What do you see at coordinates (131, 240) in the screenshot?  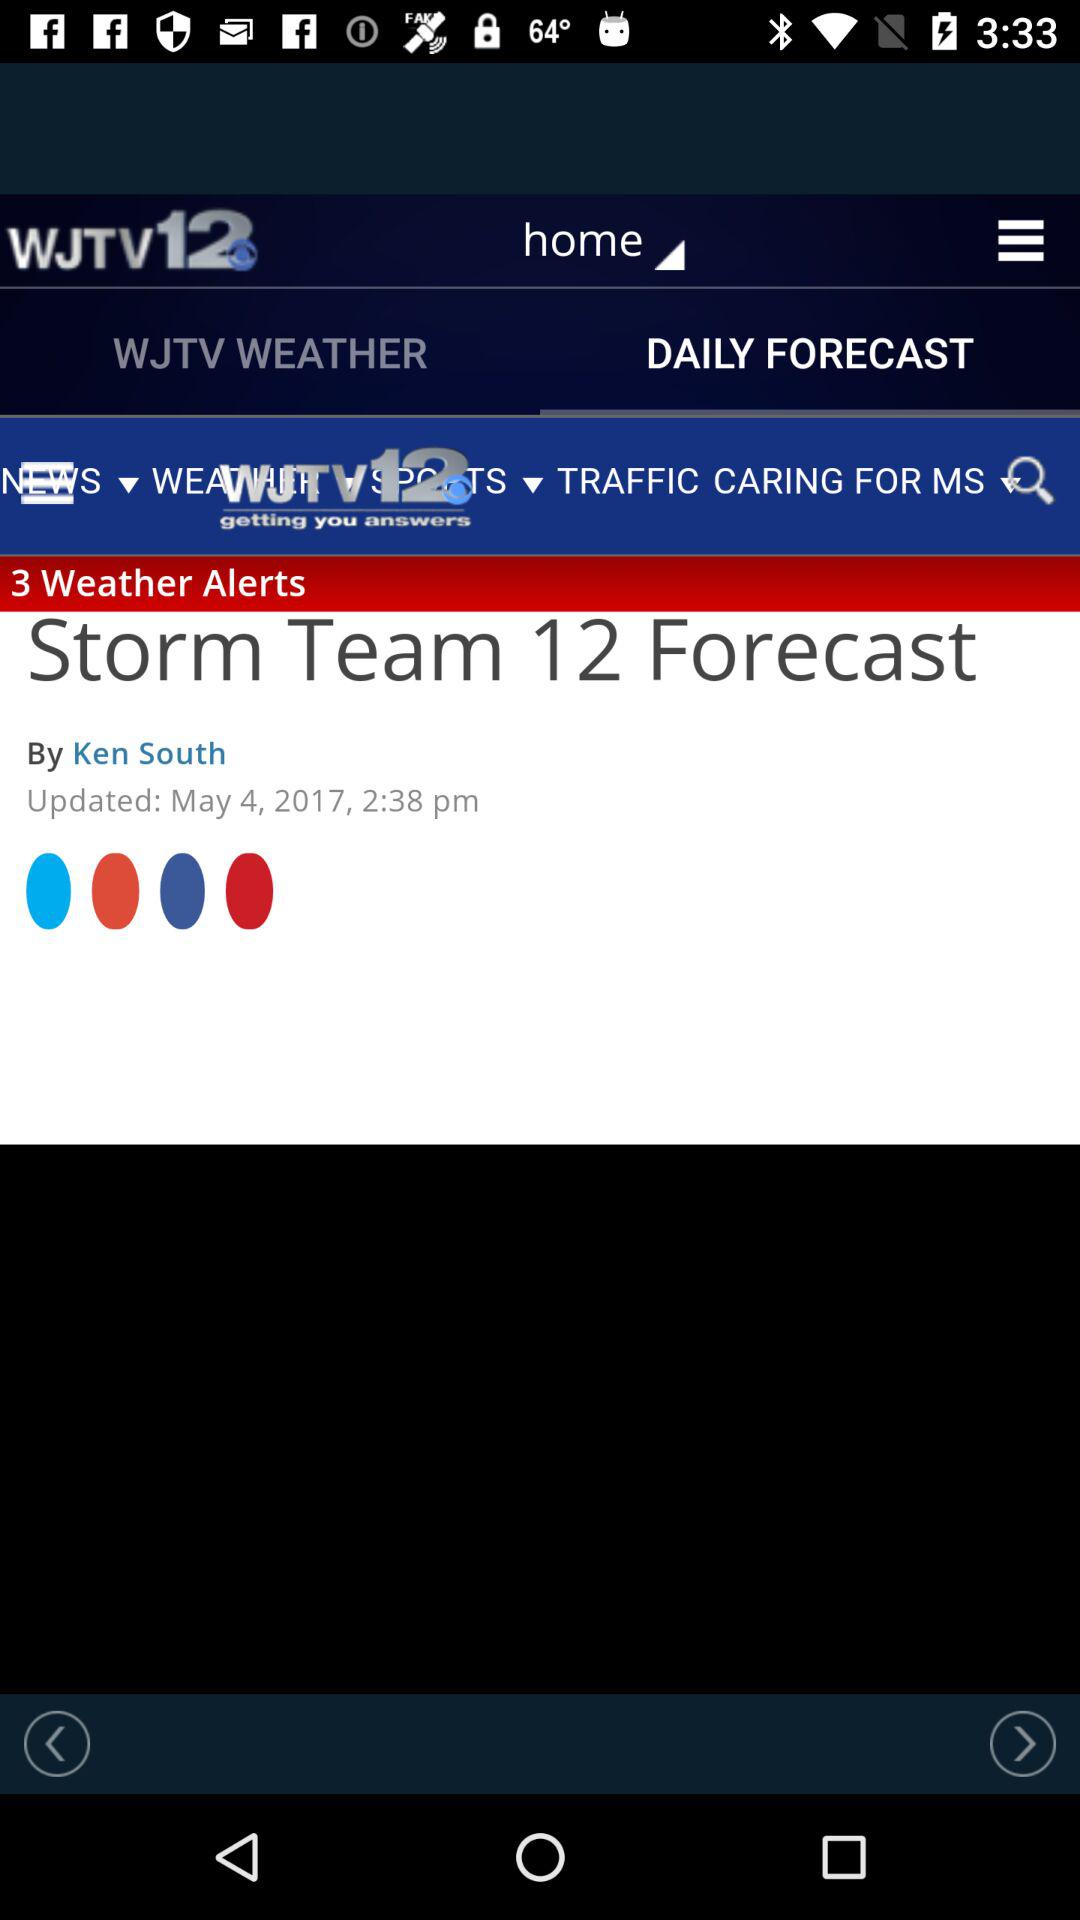 I see `play station` at bounding box center [131, 240].